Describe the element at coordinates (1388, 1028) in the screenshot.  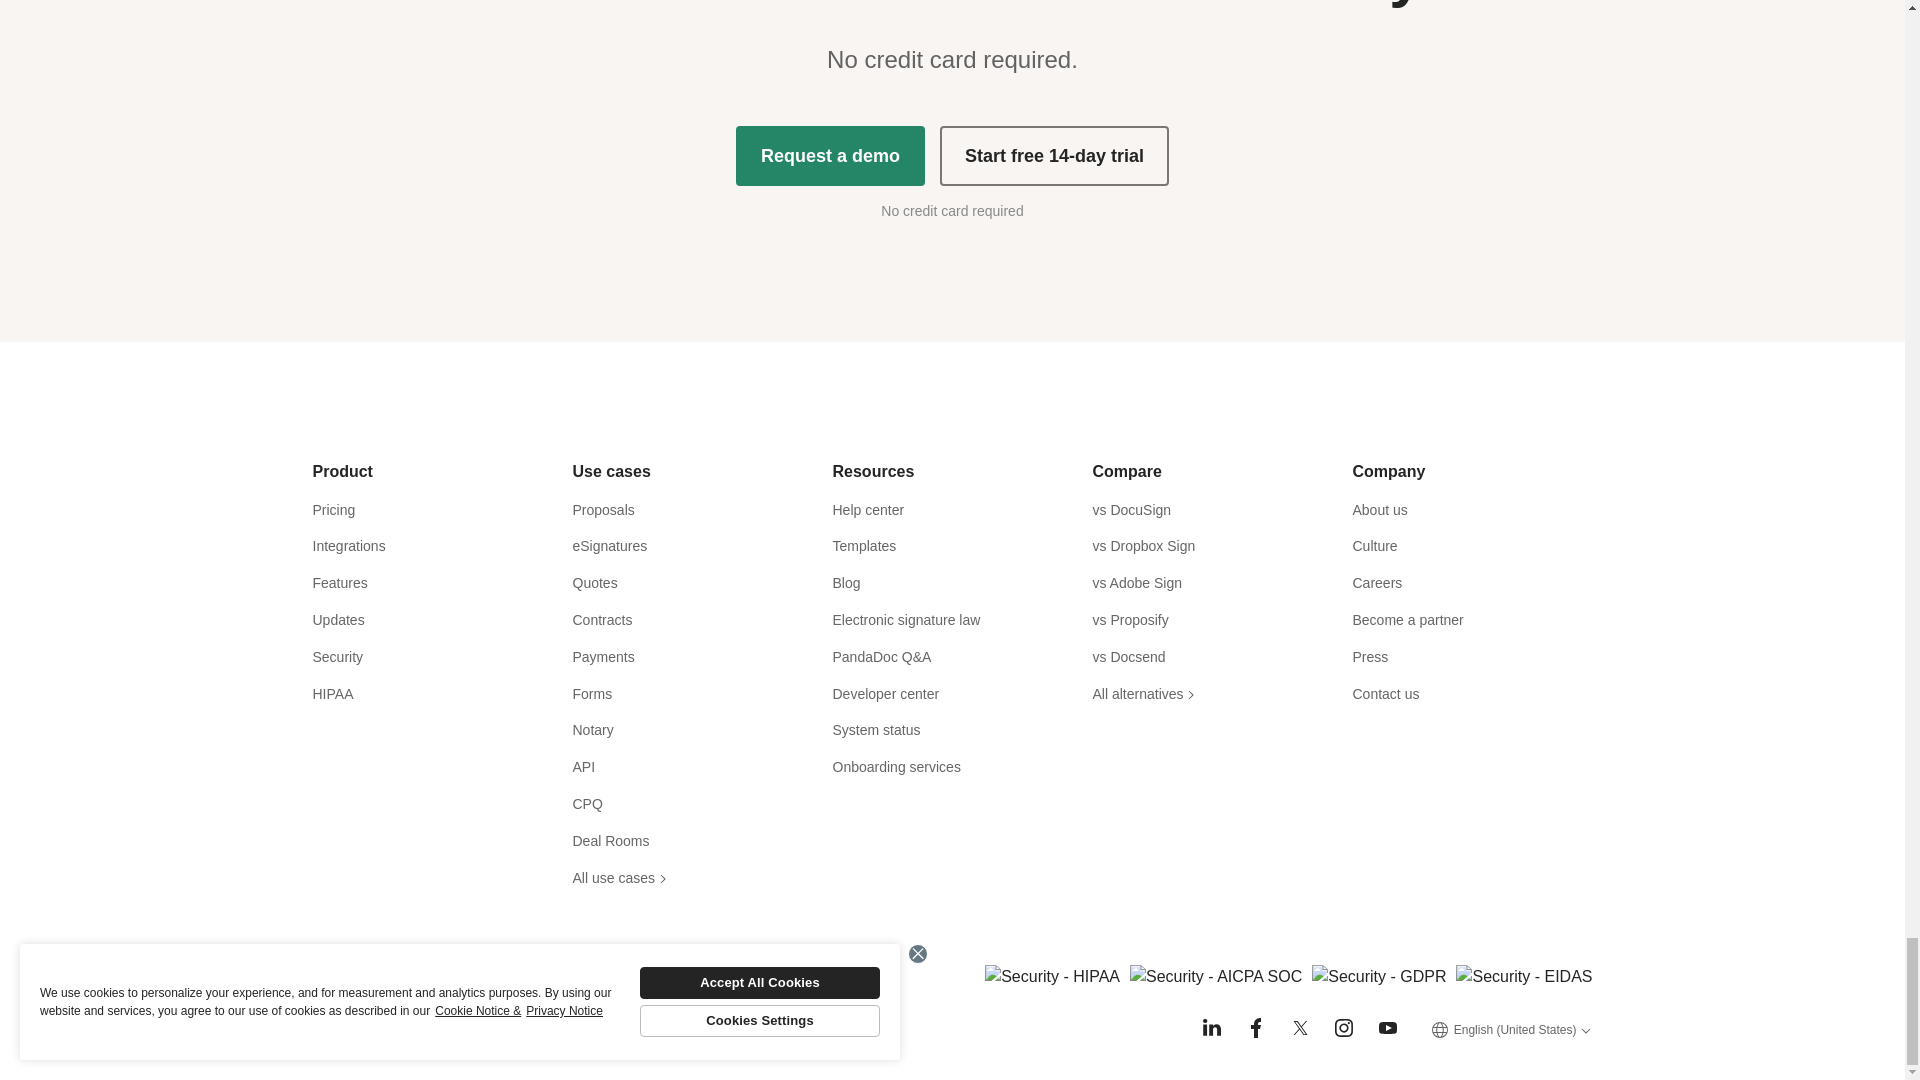
I see `Youtube` at that location.